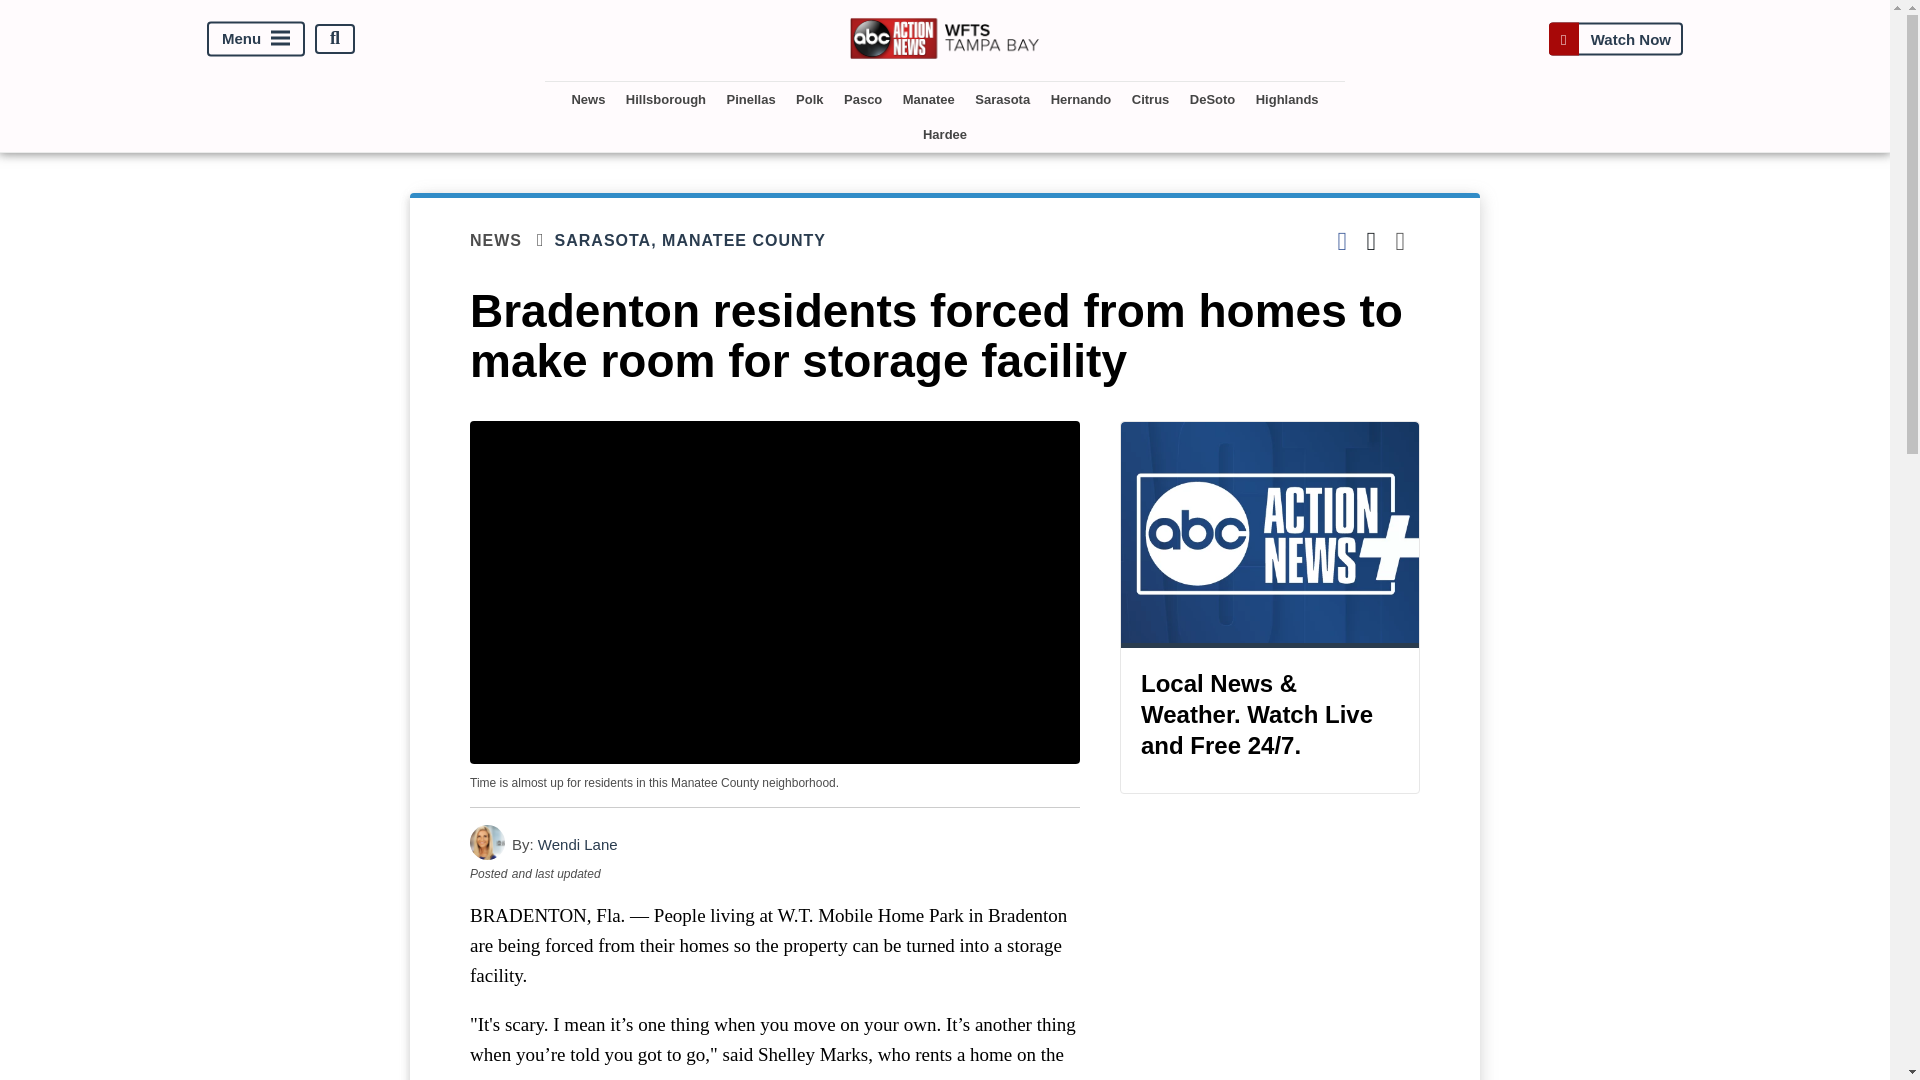 This screenshot has height=1080, width=1920. Describe the element at coordinates (1615, 38) in the screenshot. I see `Watch Now` at that location.